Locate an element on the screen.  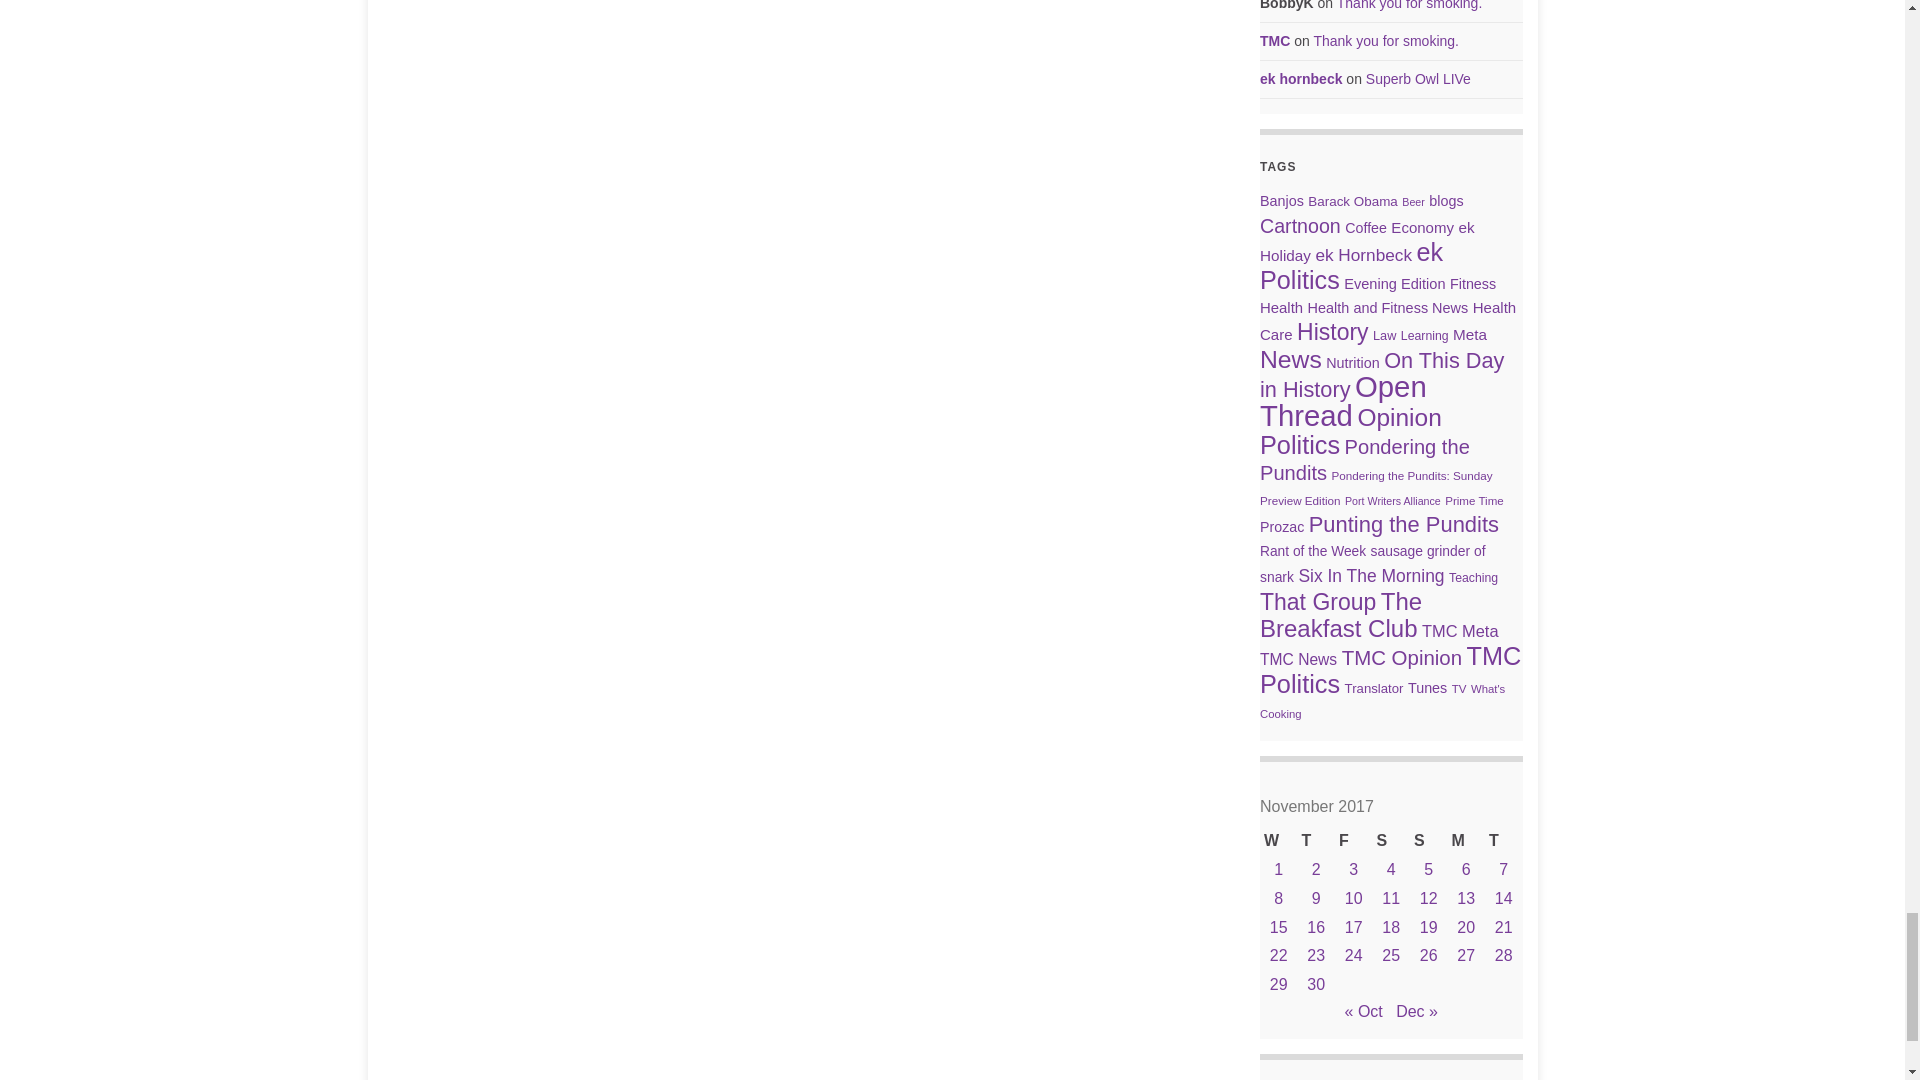
Tuesday is located at coordinates (1503, 842).